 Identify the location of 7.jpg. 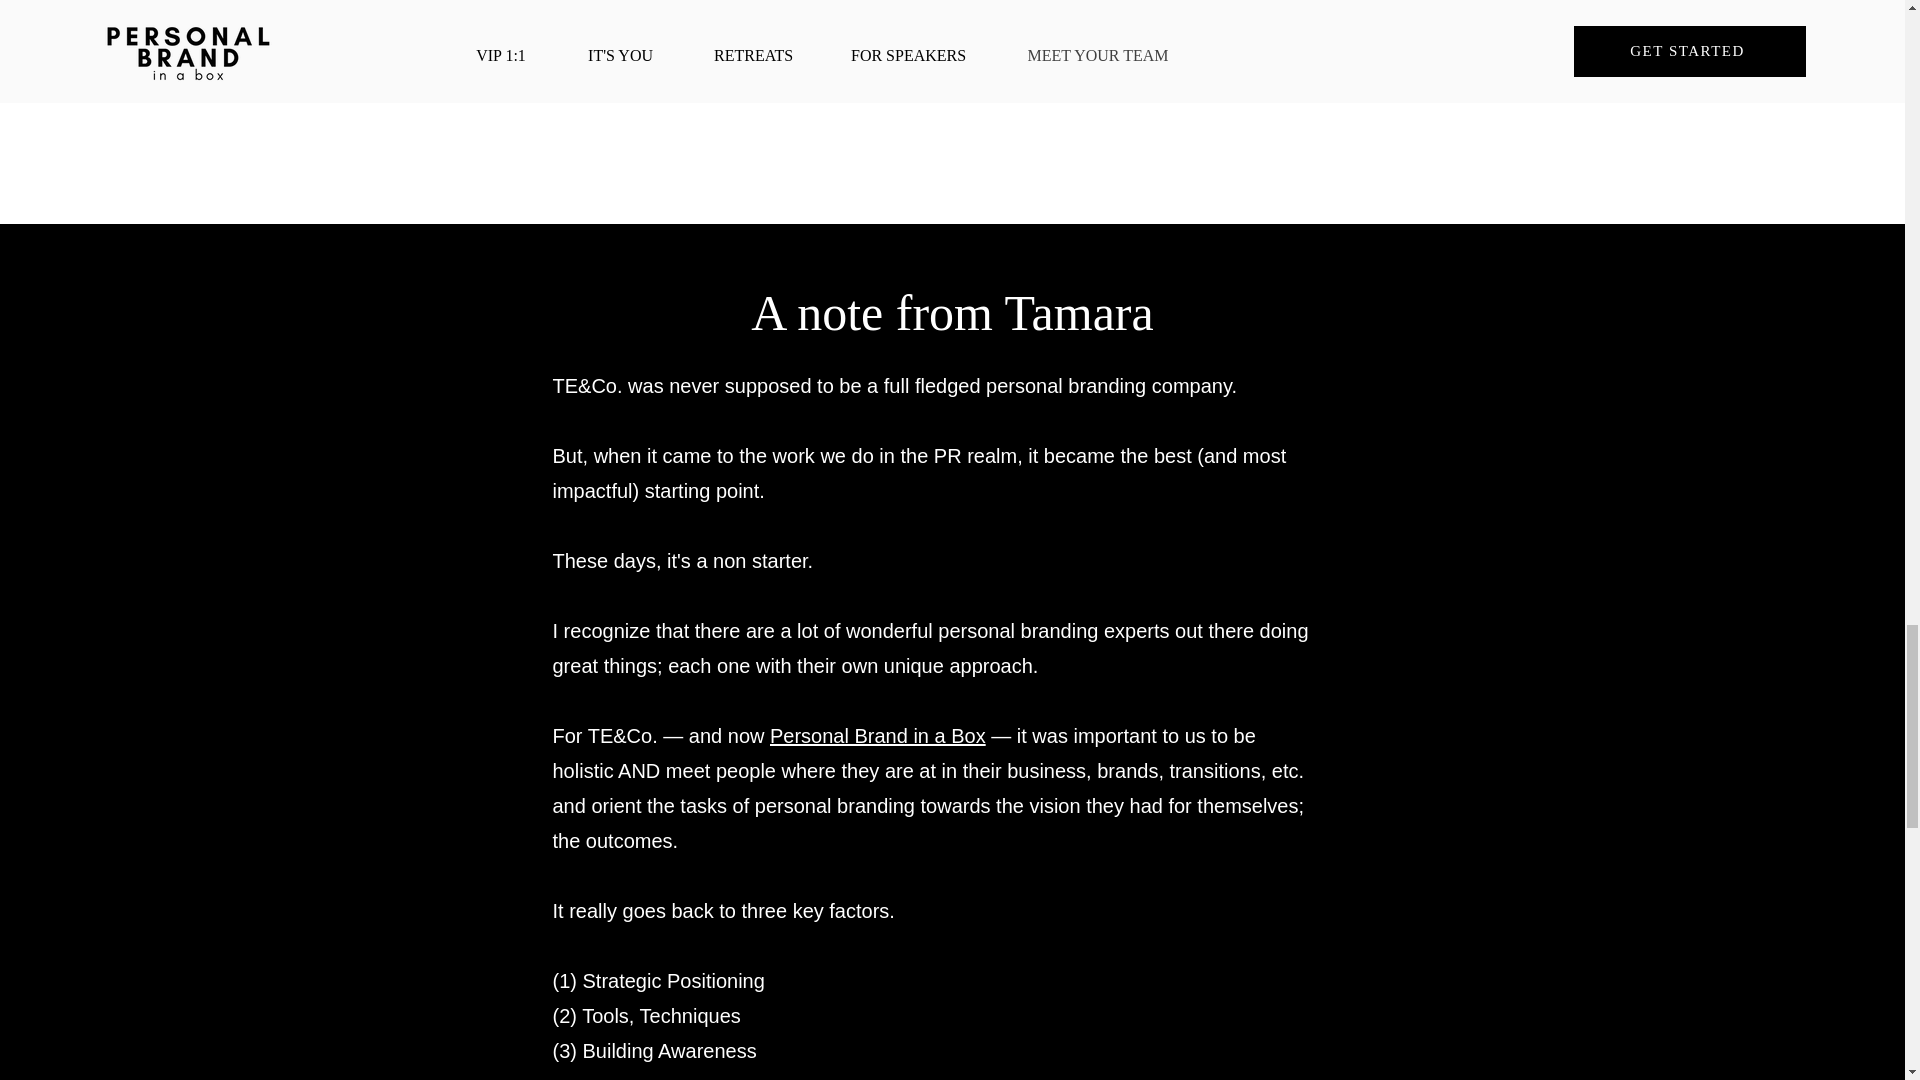
(1006, 64).